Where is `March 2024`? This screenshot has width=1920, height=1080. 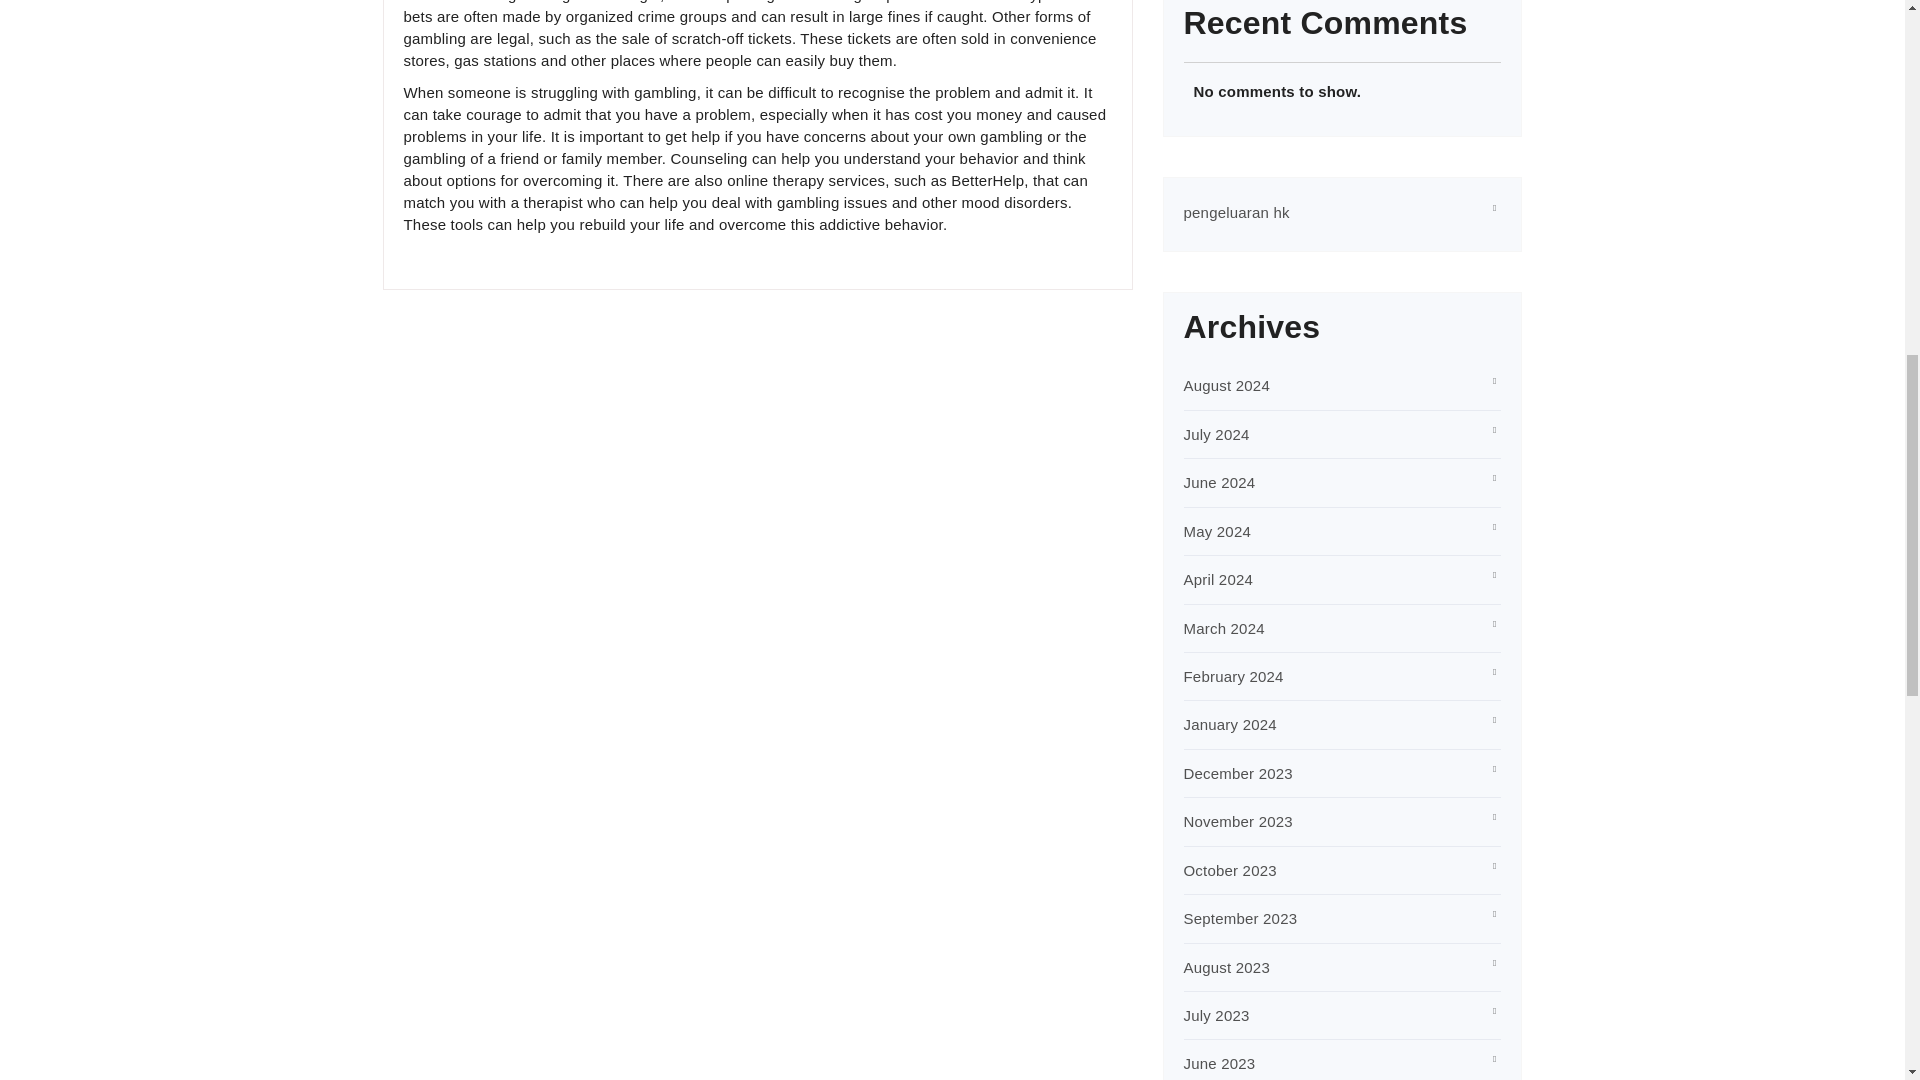 March 2024 is located at coordinates (1224, 628).